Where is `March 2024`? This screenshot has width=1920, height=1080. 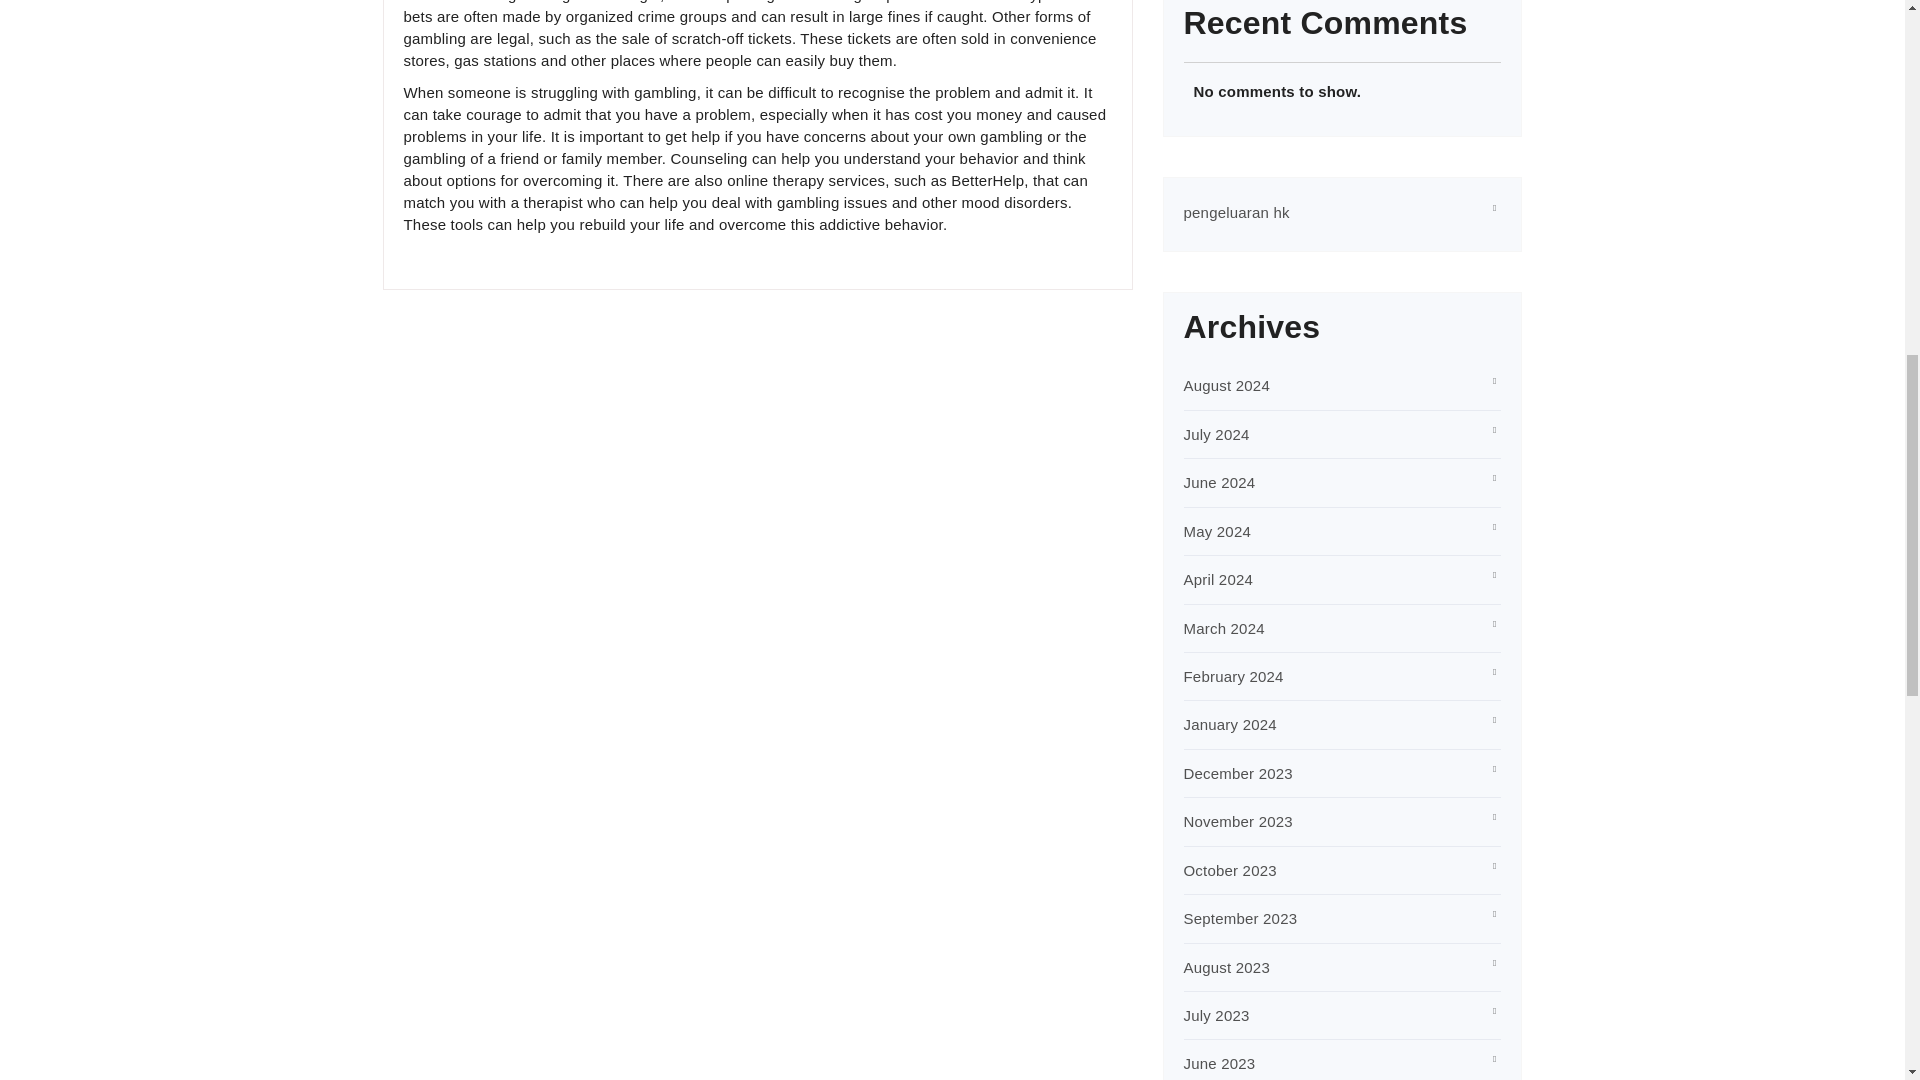 March 2024 is located at coordinates (1224, 628).